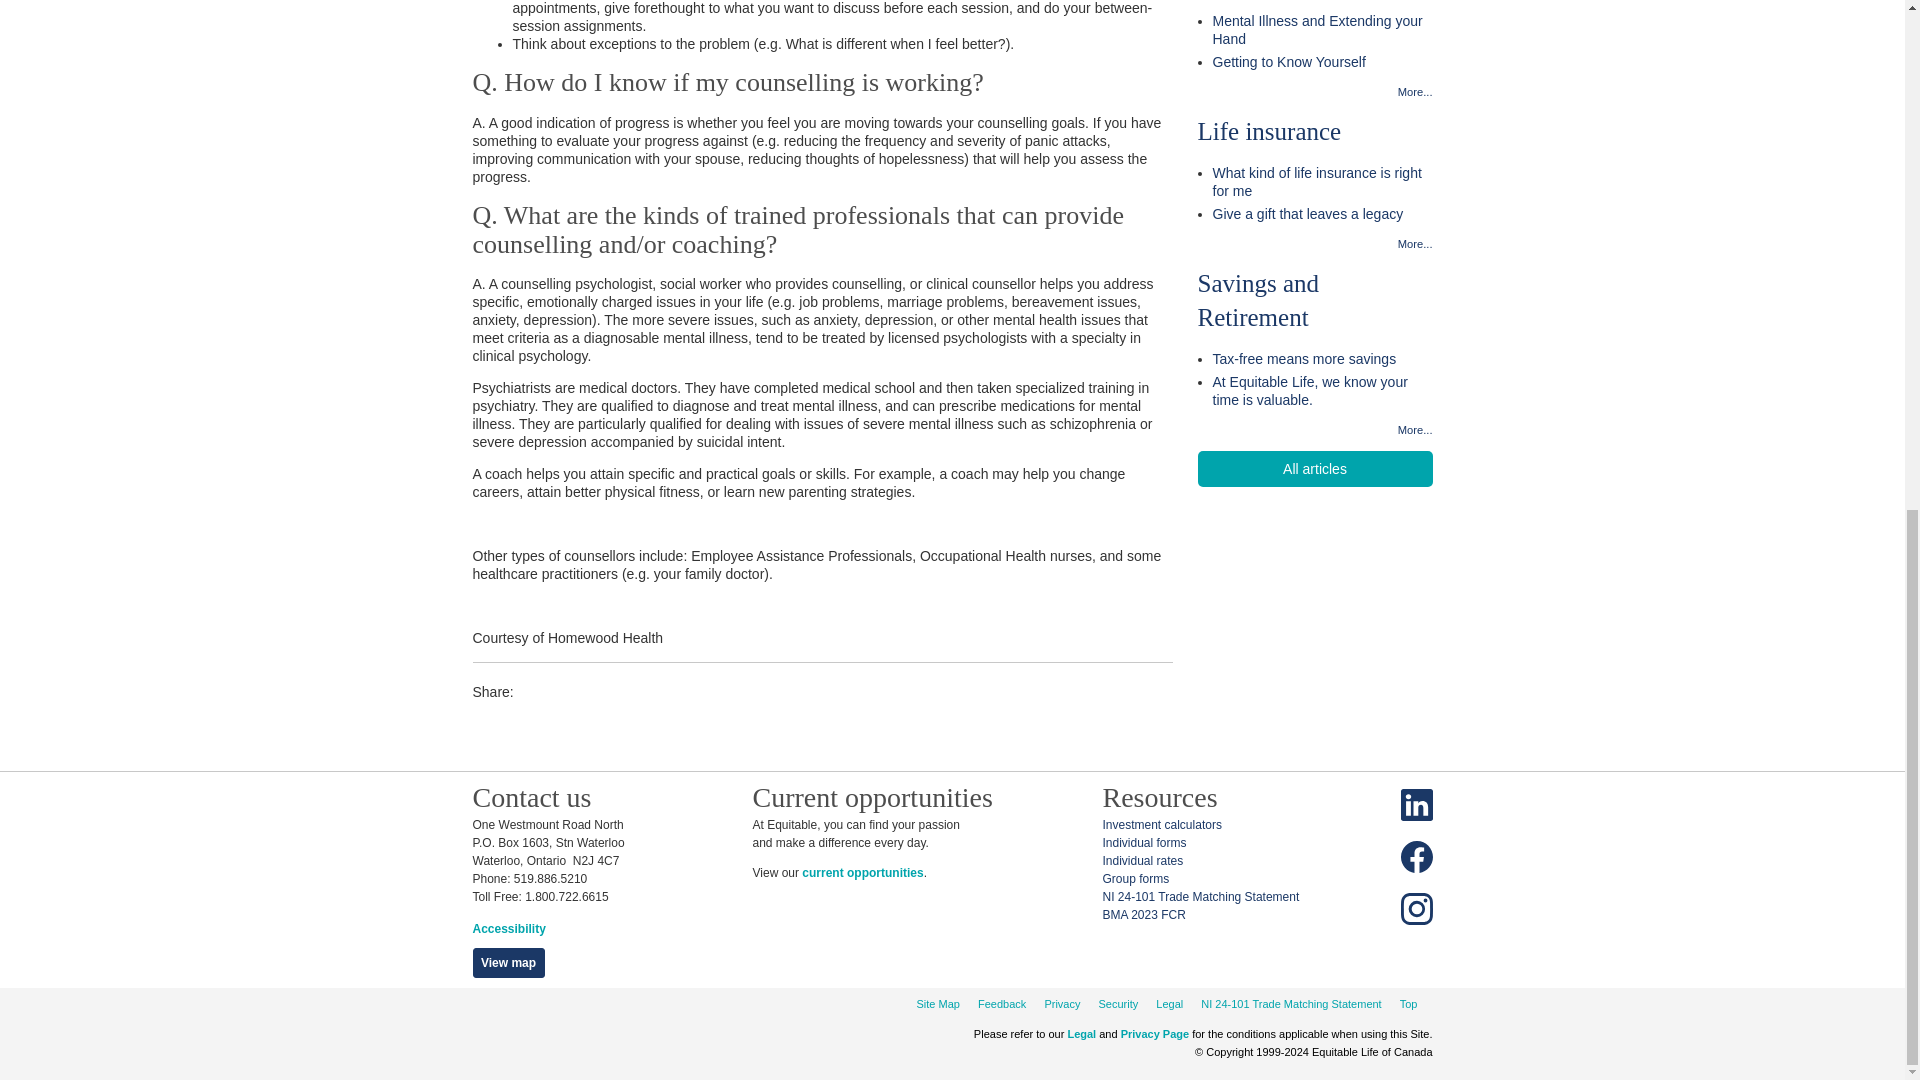 Image resolution: width=1920 pixels, height=1080 pixels. What do you see at coordinates (1270, 130) in the screenshot?
I see `Life insurance` at bounding box center [1270, 130].